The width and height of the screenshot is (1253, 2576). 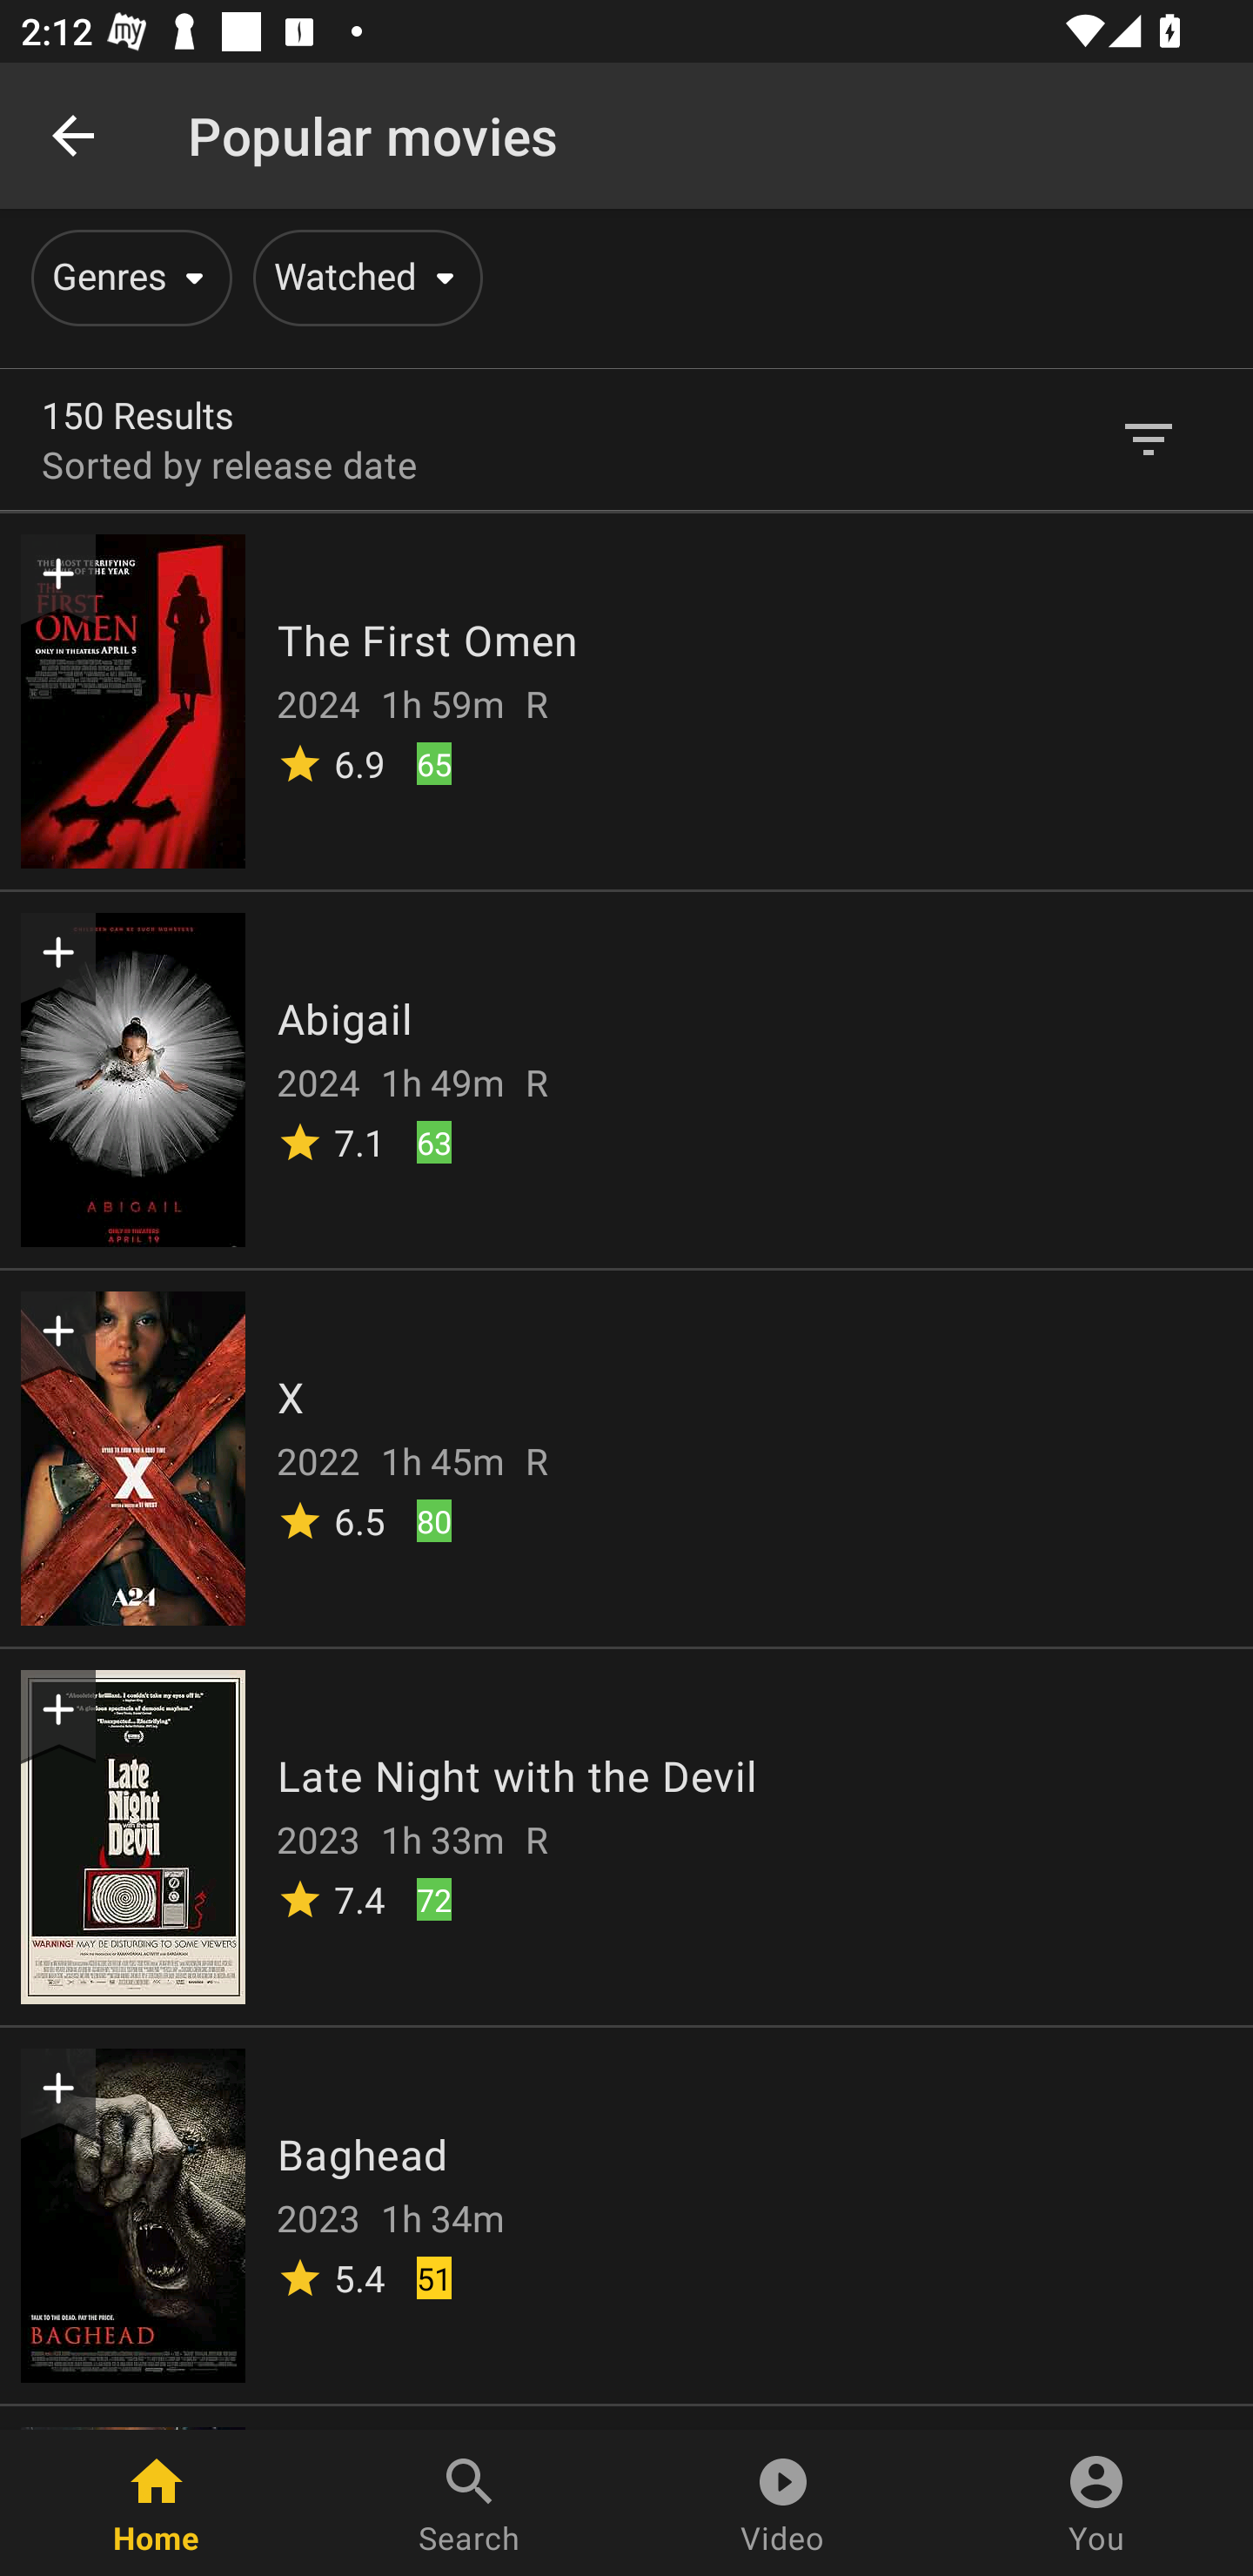 I want to click on Search, so click(x=470, y=2503).